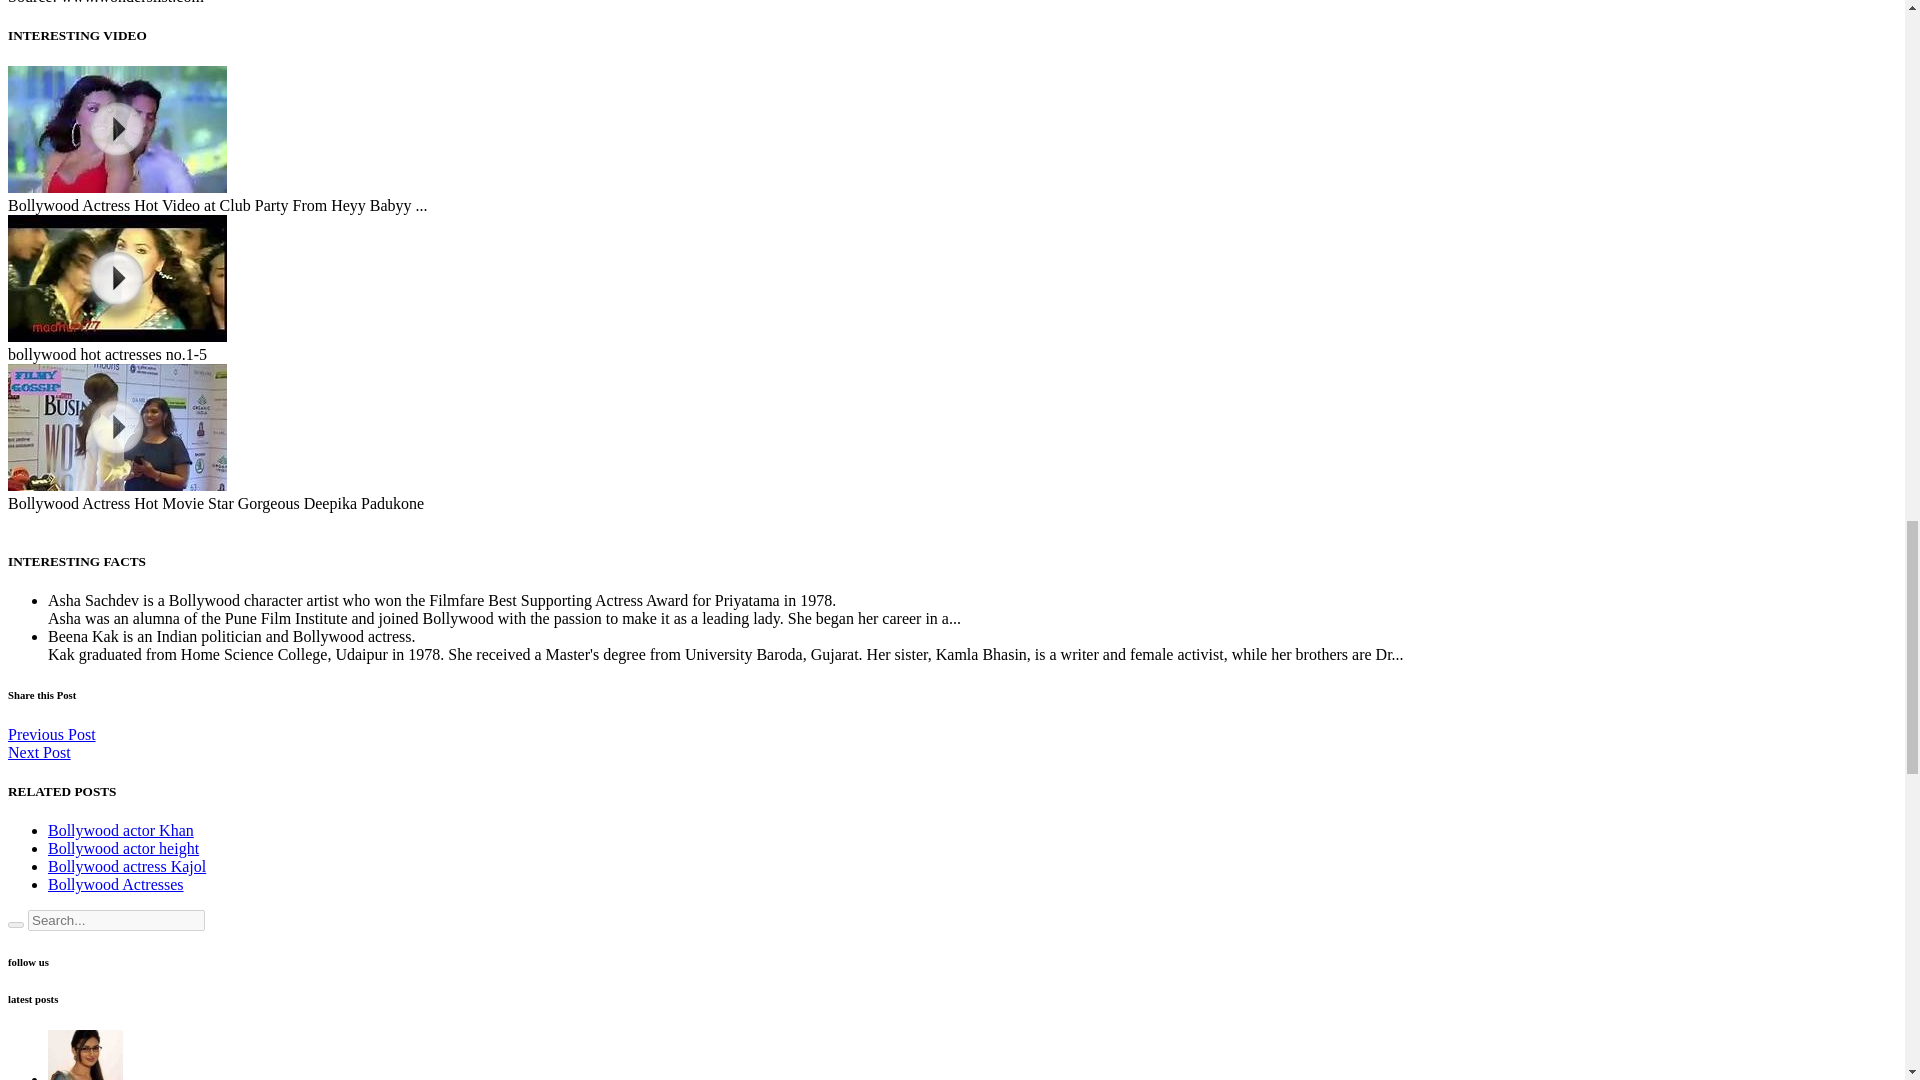  I want to click on Search, so click(15, 924).